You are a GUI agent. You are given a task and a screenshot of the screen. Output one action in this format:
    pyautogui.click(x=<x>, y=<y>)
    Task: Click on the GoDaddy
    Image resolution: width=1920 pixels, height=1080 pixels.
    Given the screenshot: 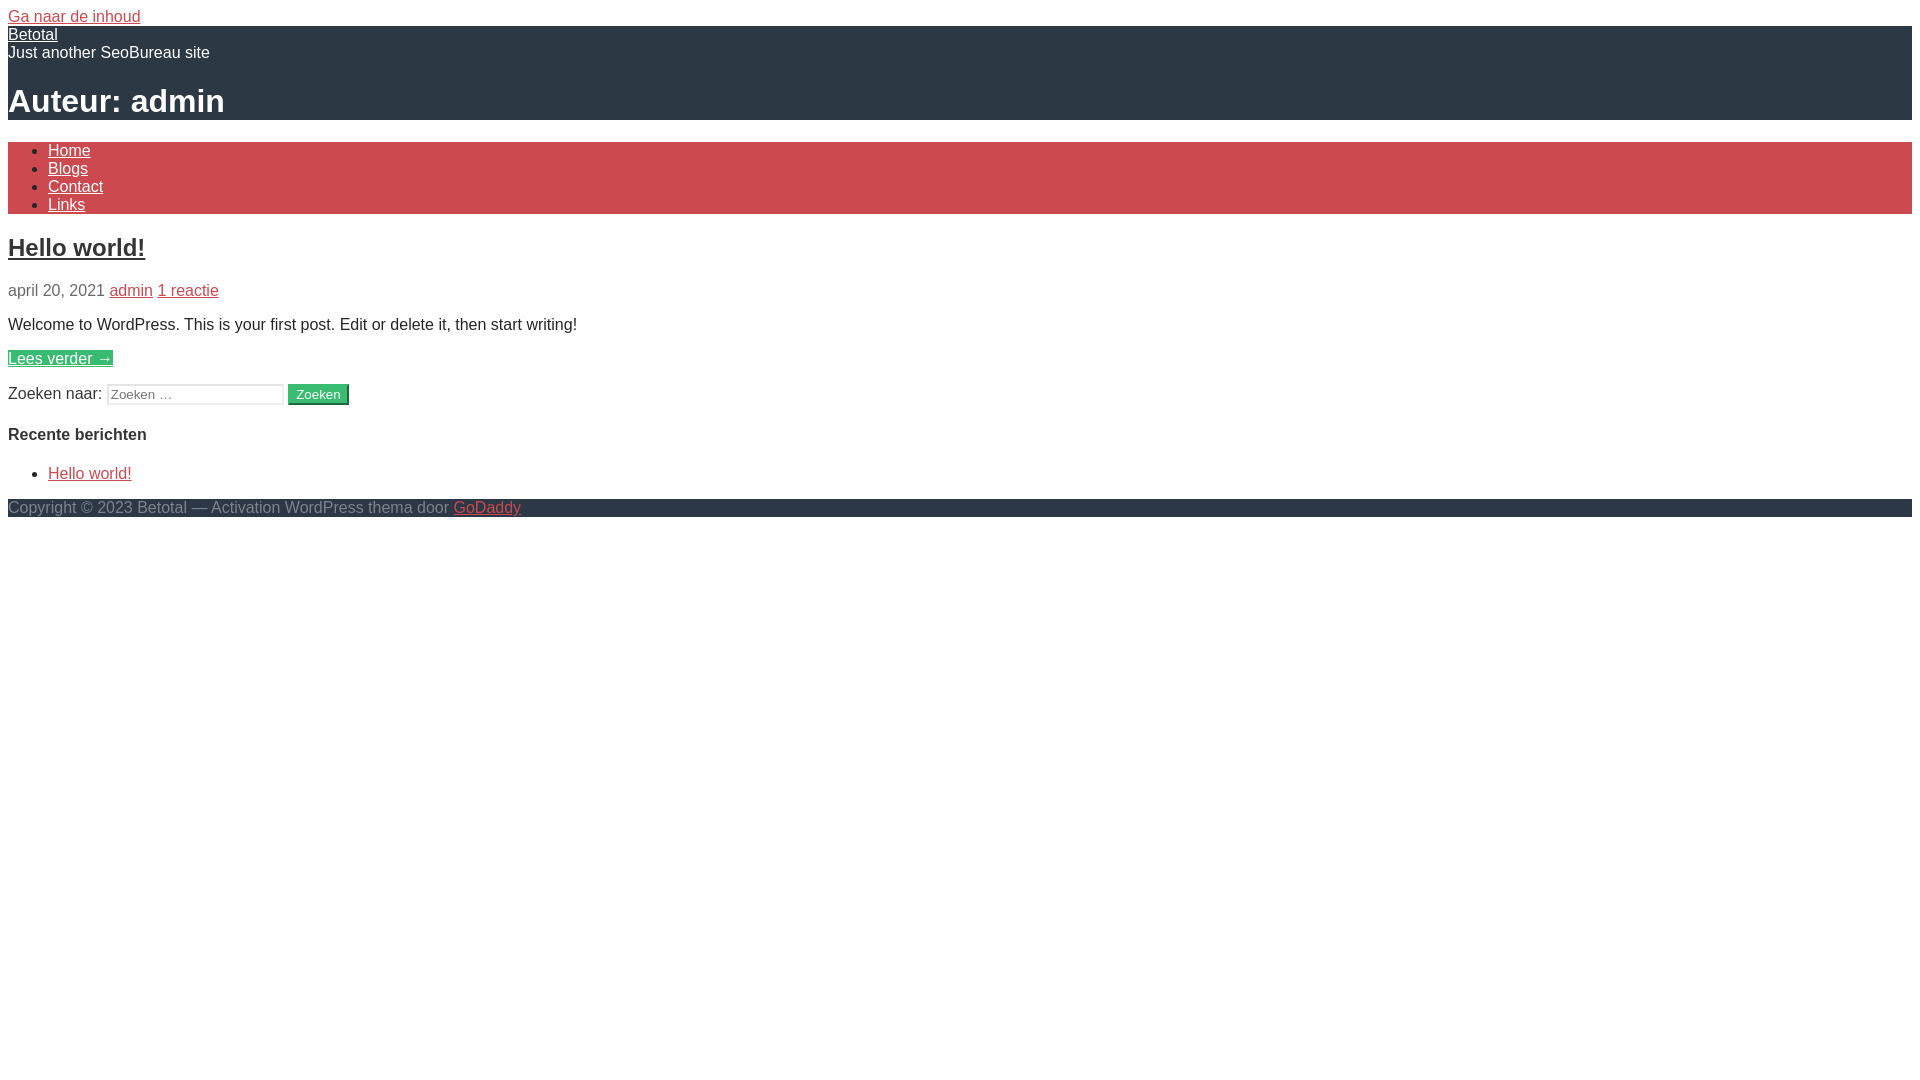 What is the action you would take?
    pyautogui.click(x=488, y=508)
    